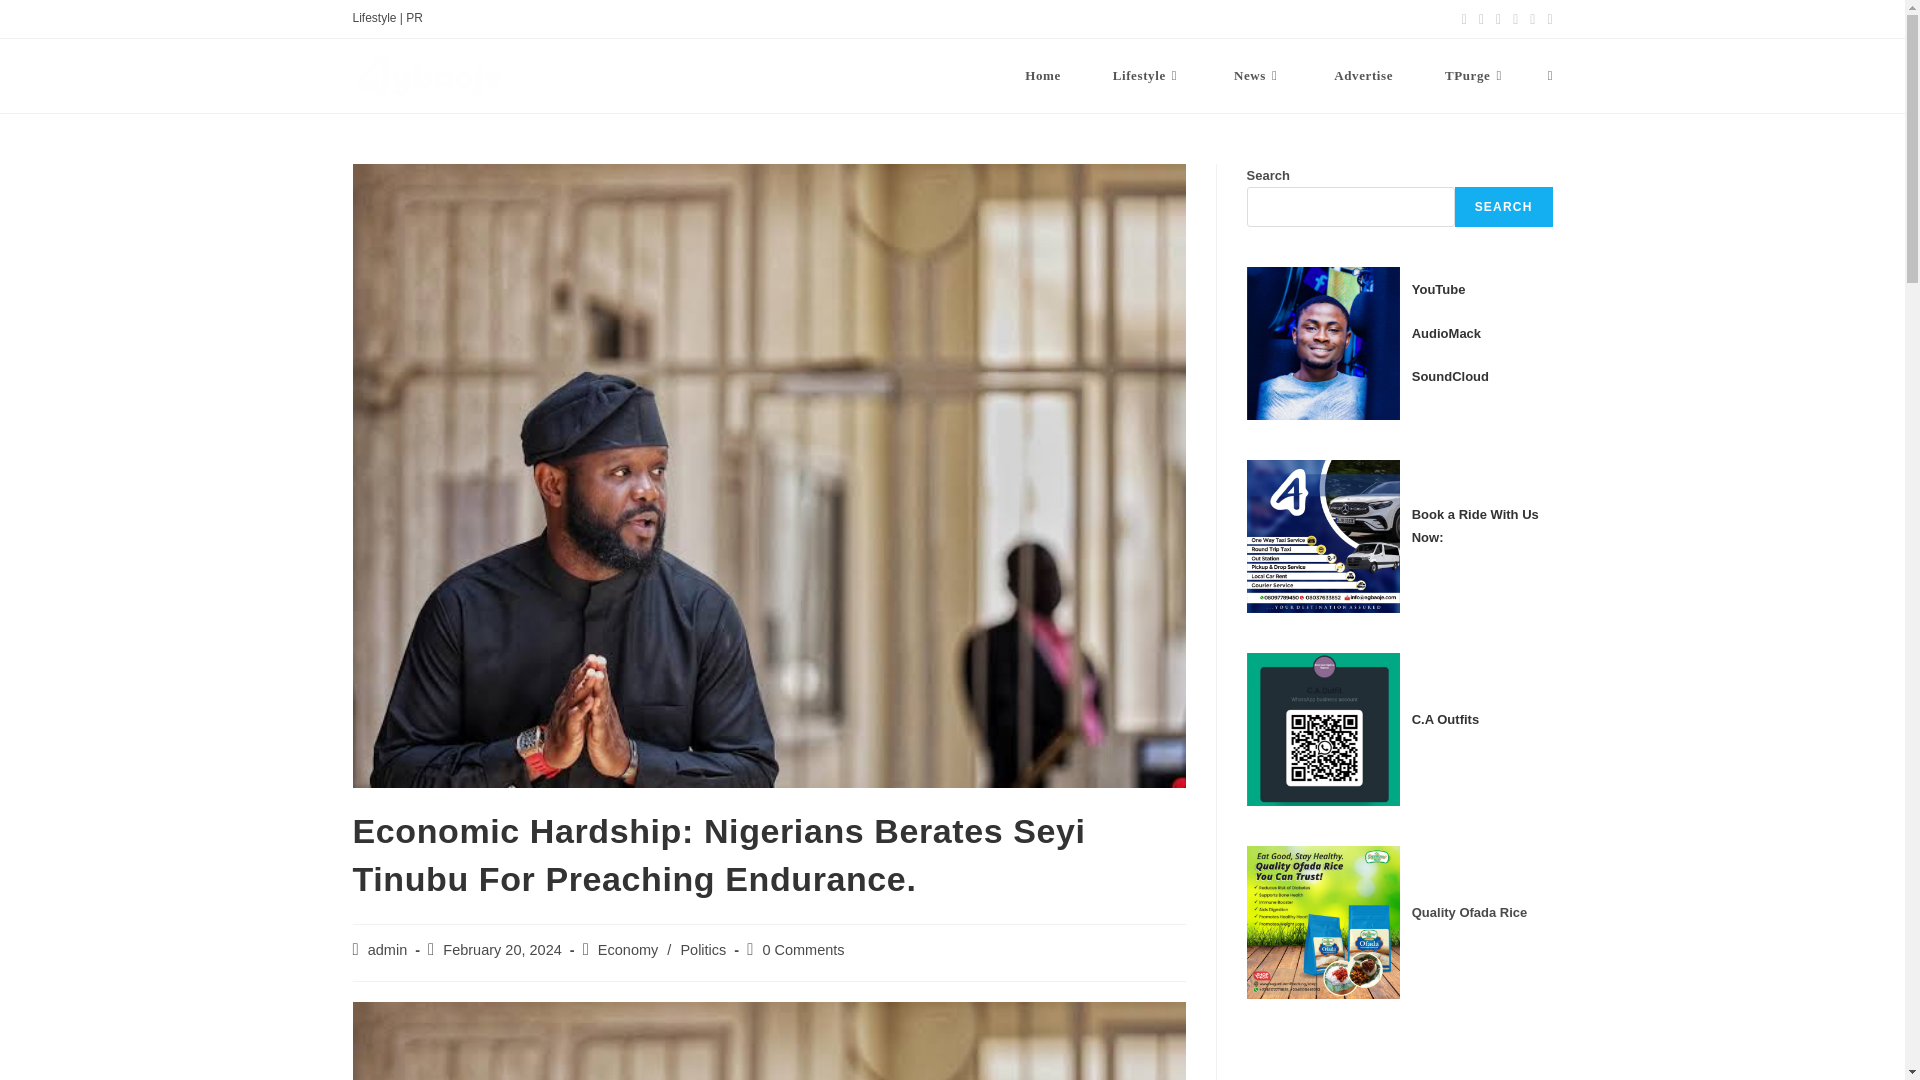 This screenshot has height=1080, width=1920. I want to click on News, so click(1257, 76).